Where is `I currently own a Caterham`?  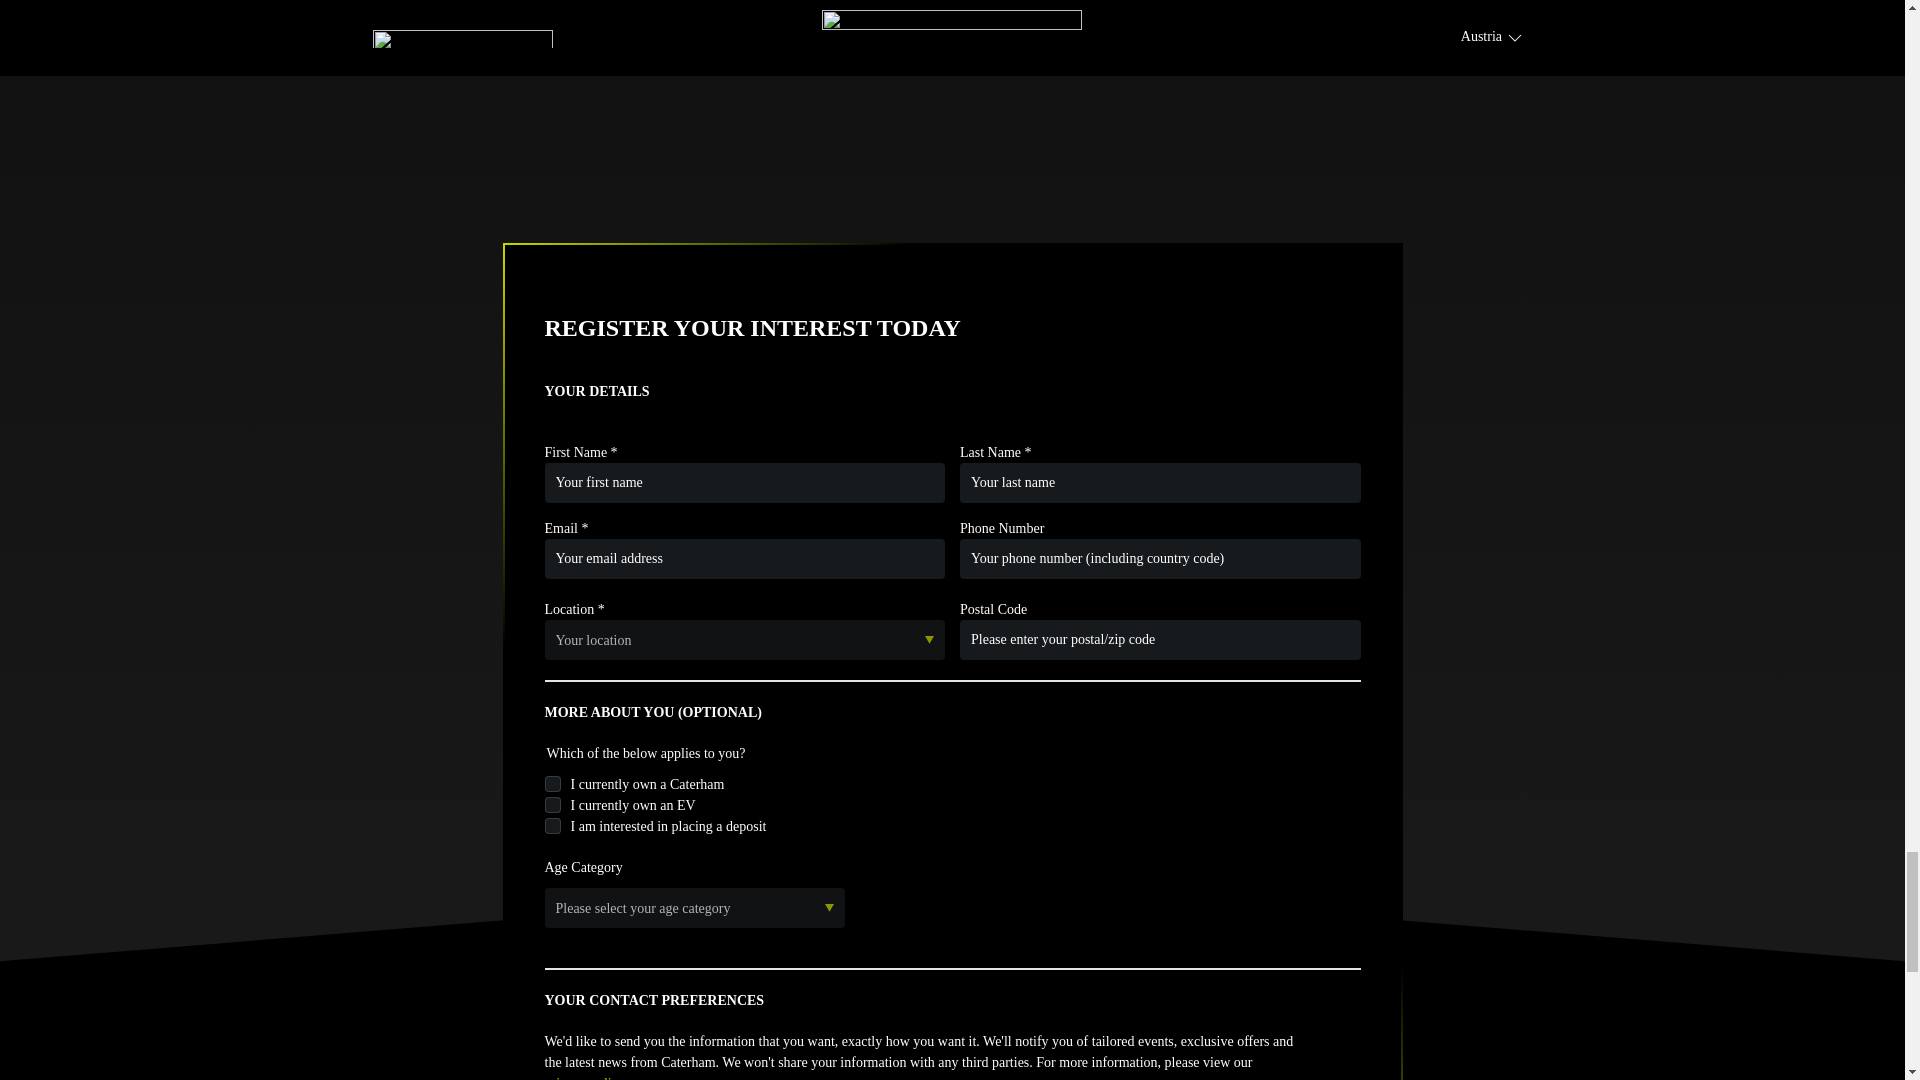
I currently own a Caterham is located at coordinates (552, 784).